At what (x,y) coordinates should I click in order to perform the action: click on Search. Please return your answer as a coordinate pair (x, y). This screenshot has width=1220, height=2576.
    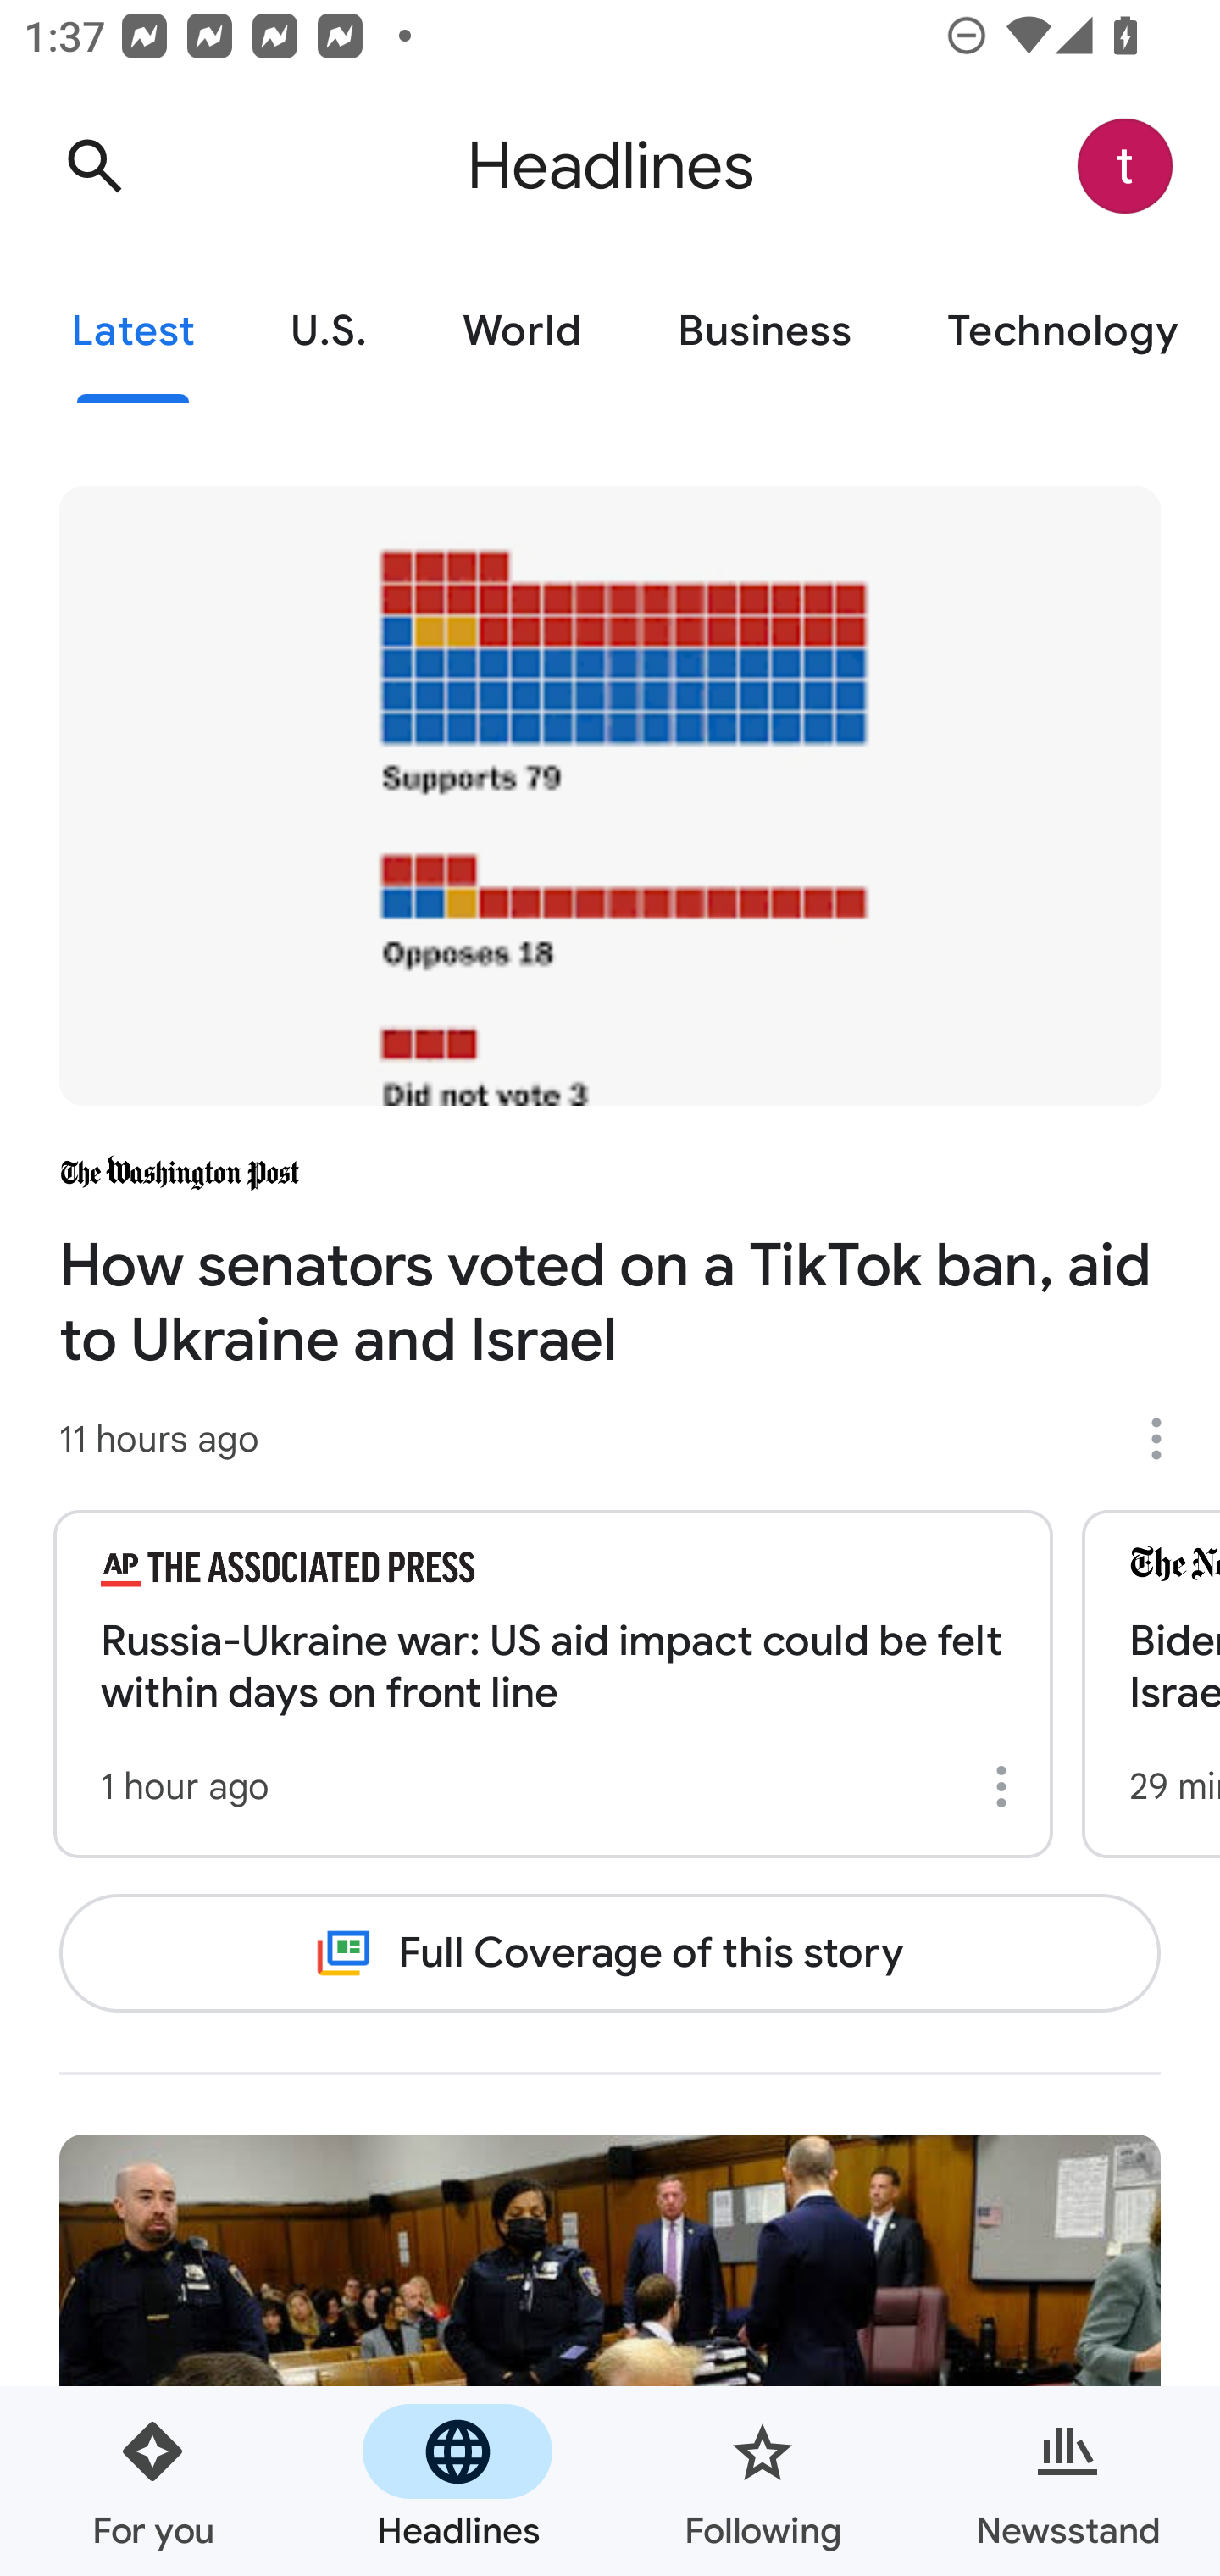
    Looking at the image, I should click on (94, 166).